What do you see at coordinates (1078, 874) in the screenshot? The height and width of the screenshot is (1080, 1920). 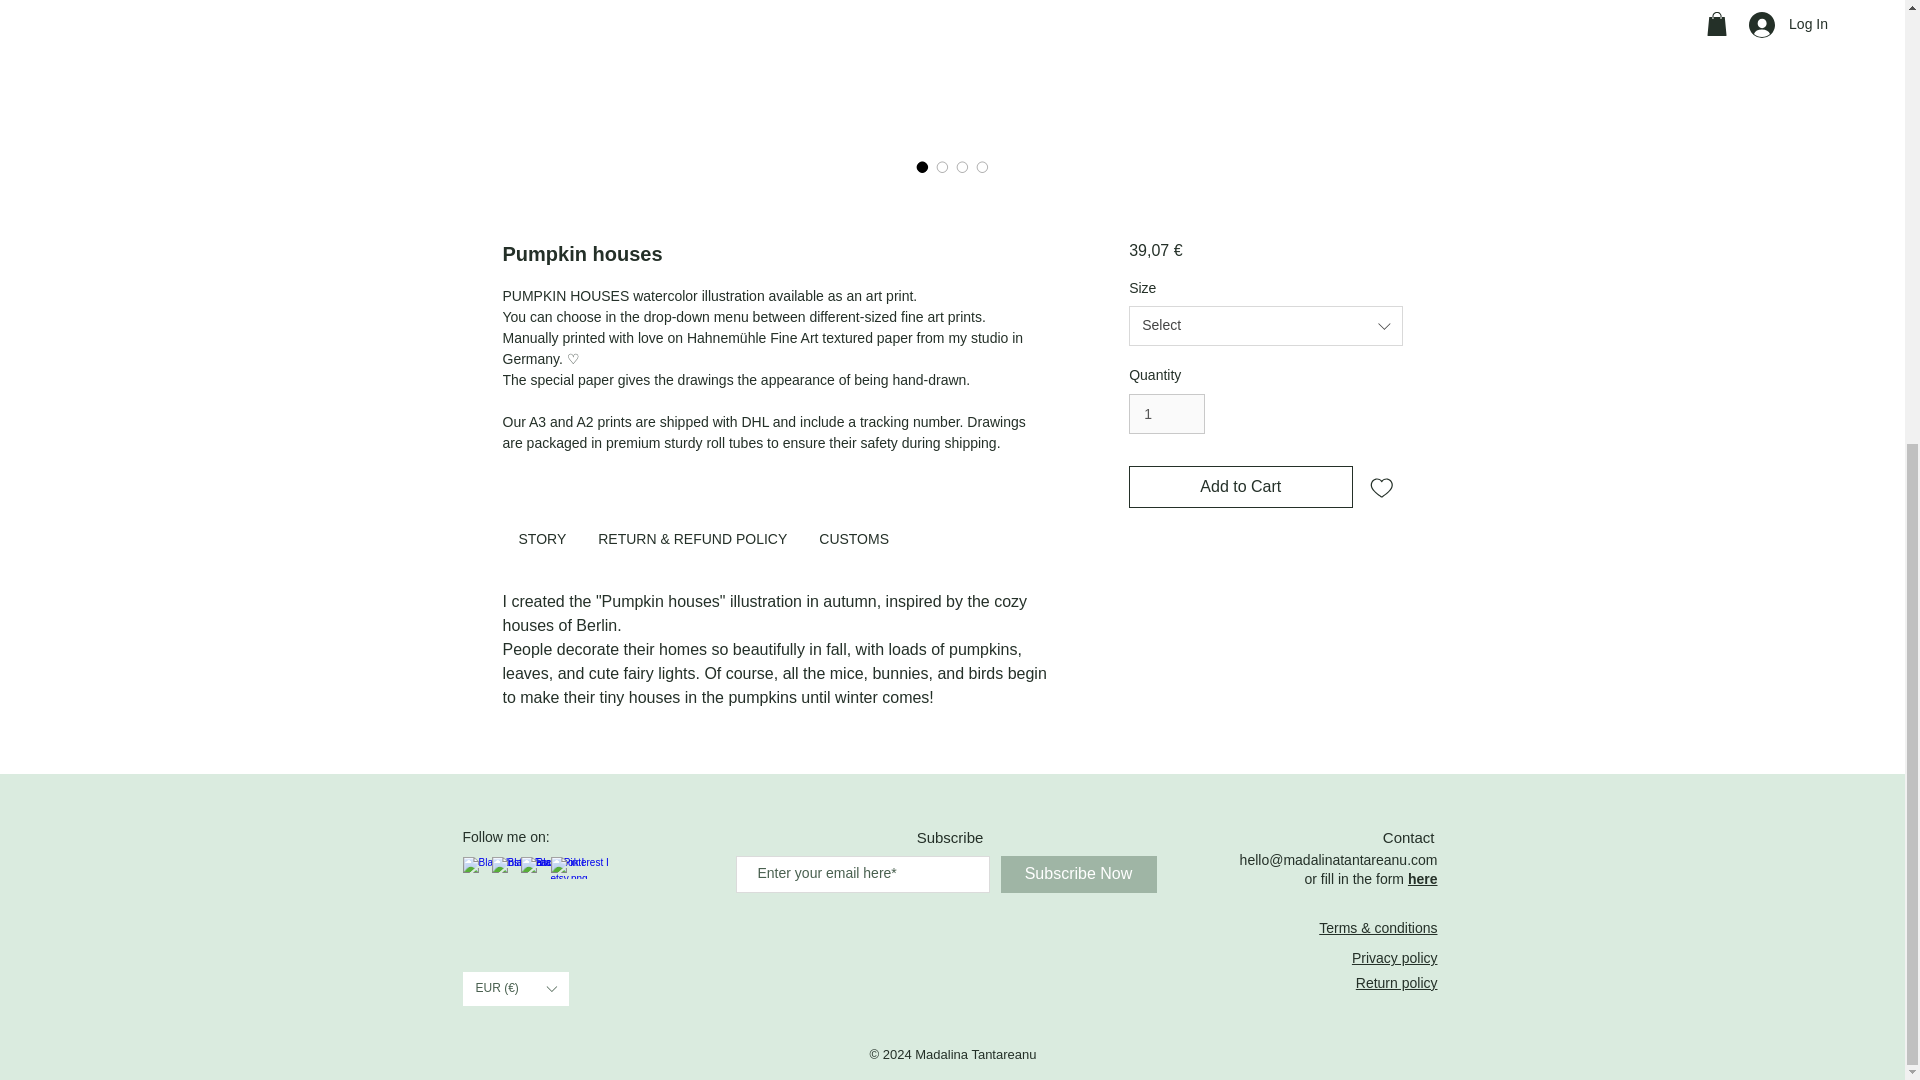 I see `Subscribe Now` at bounding box center [1078, 874].